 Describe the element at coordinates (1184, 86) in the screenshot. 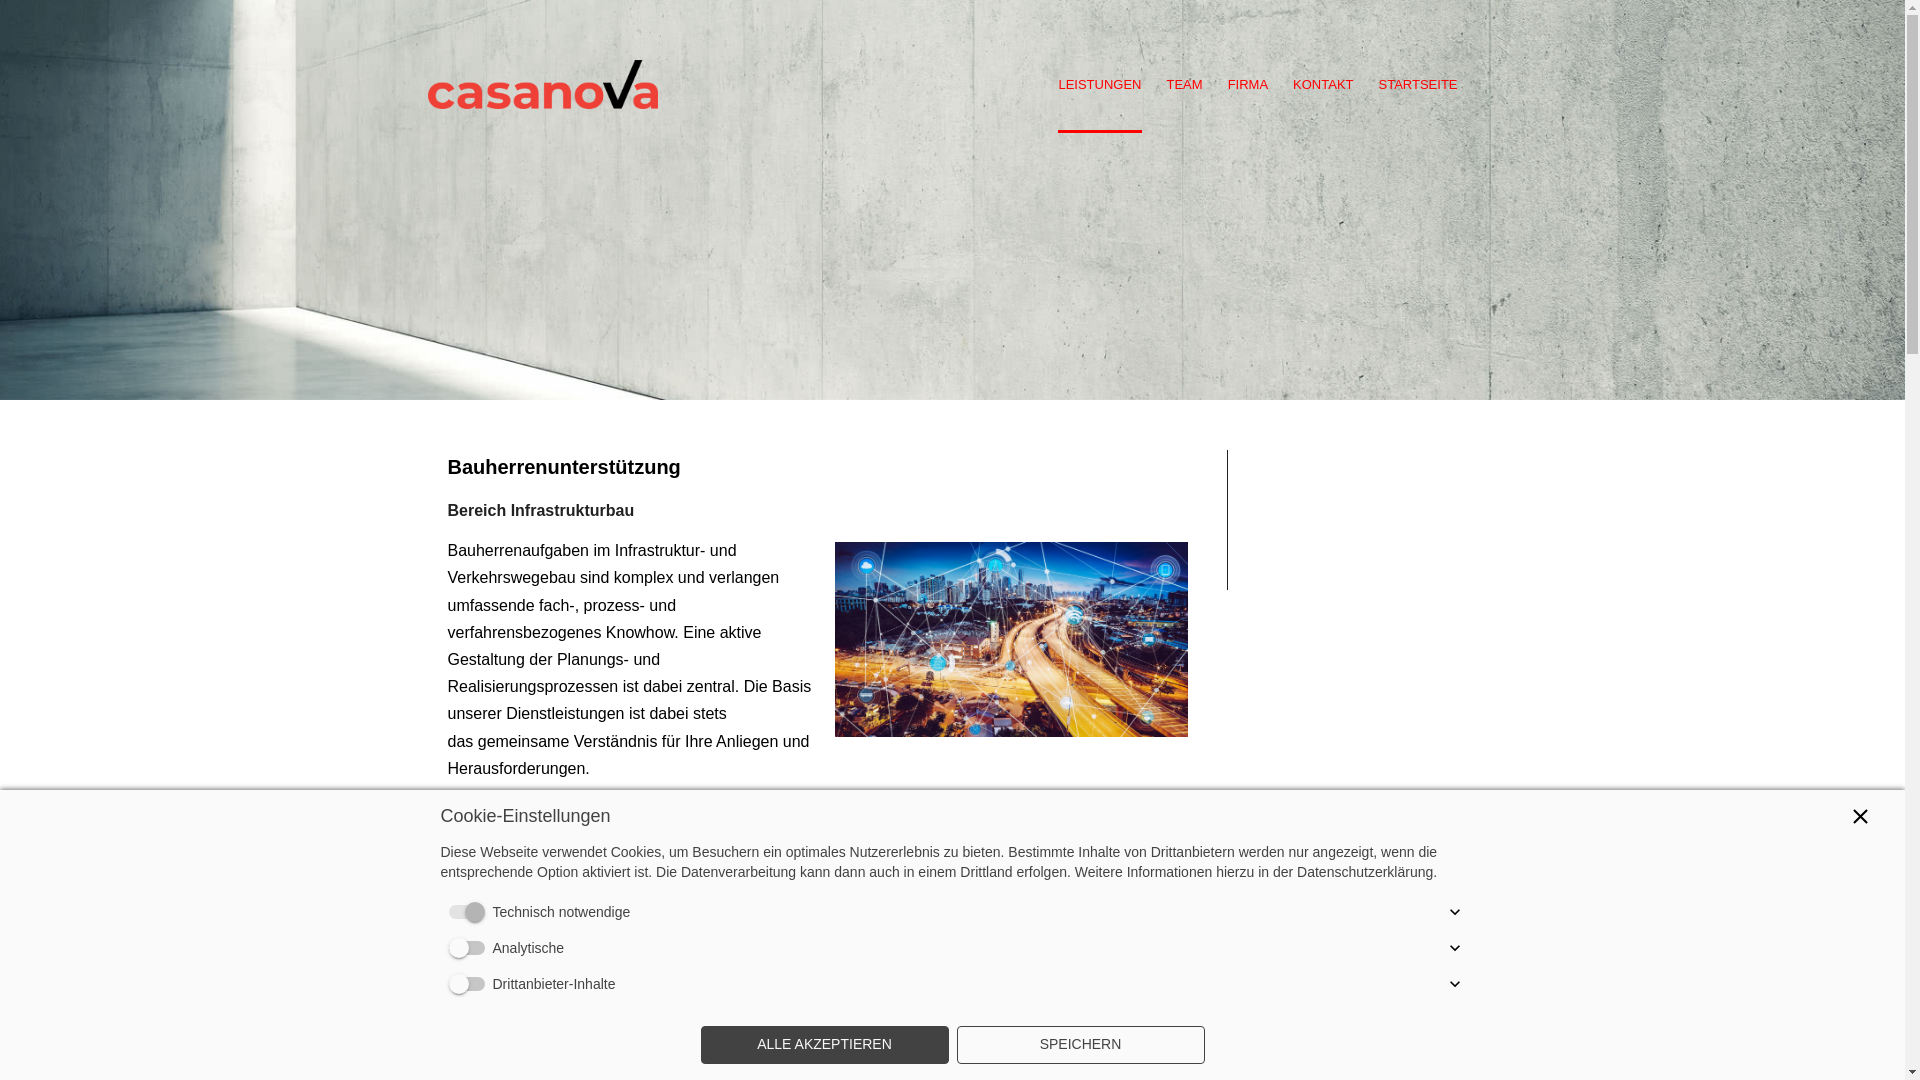

I see `TEAM` at that location.